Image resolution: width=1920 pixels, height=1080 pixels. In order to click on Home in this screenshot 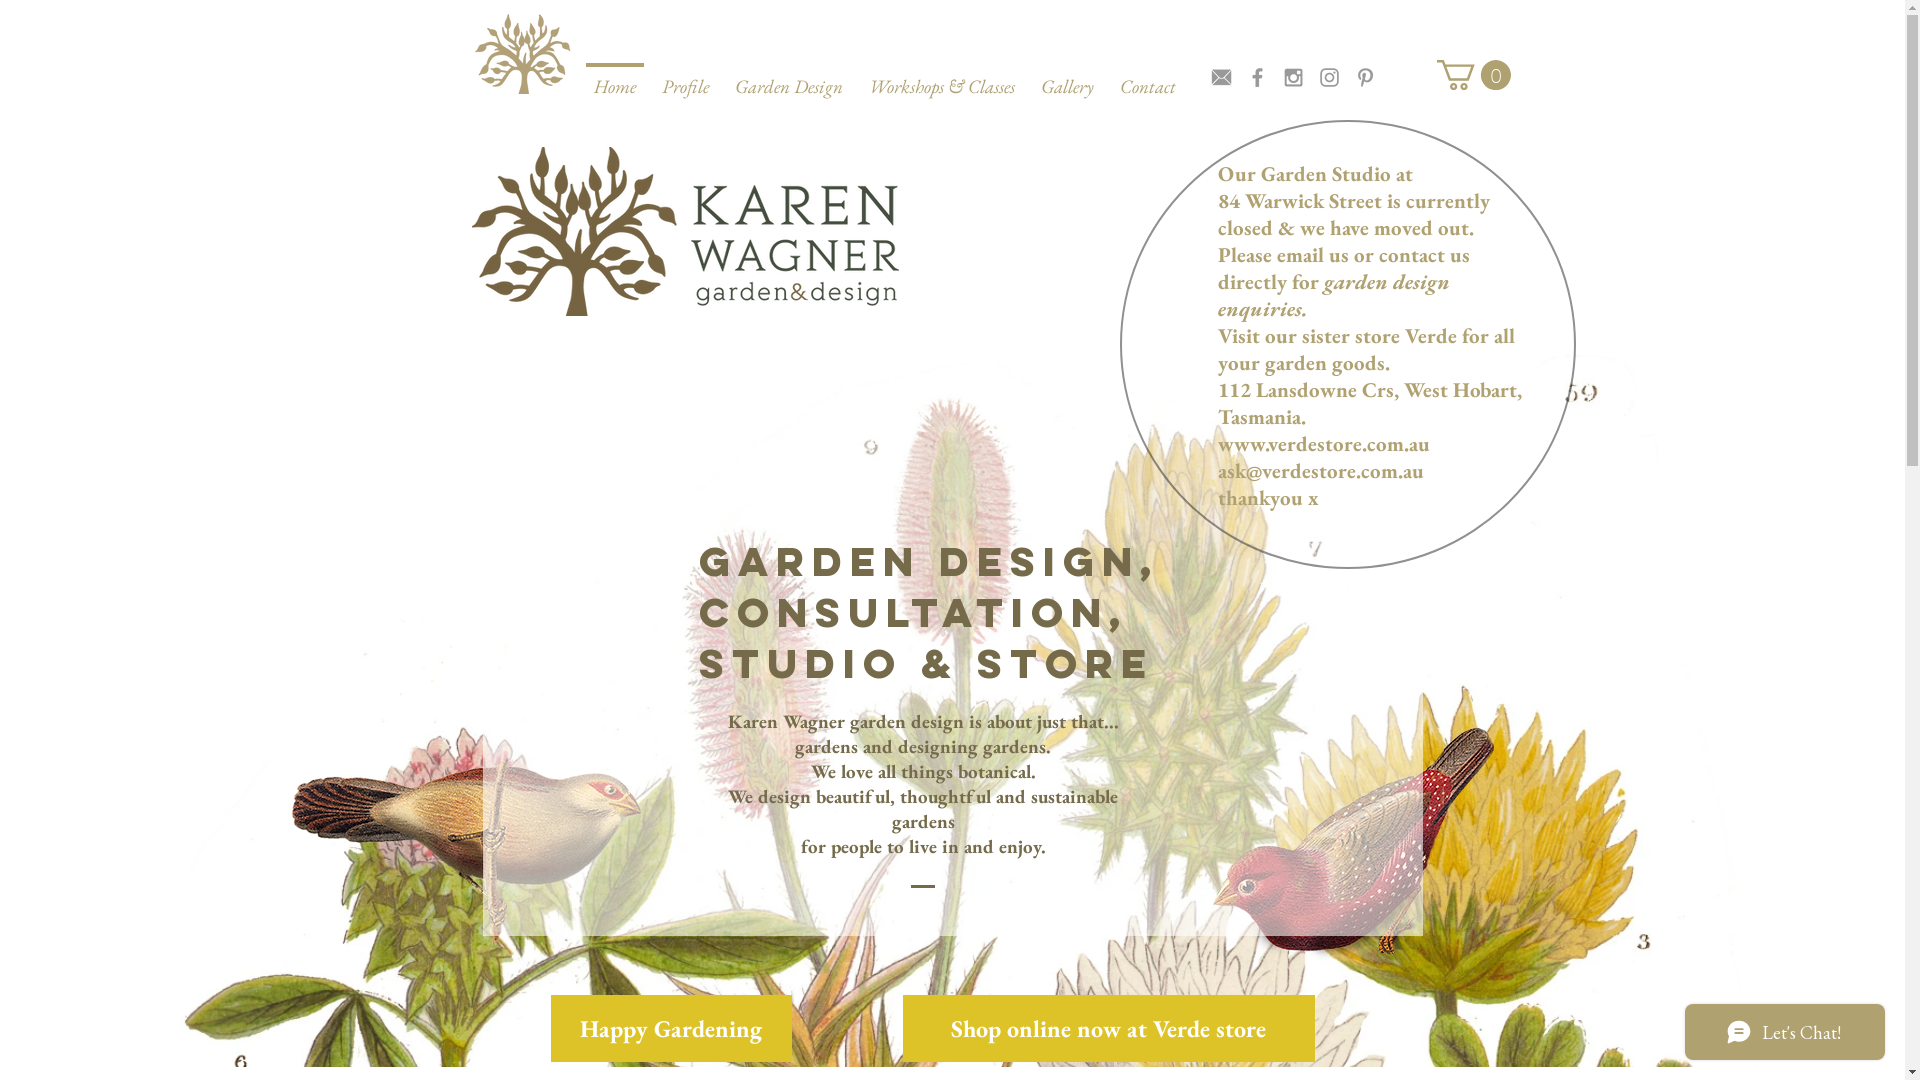, I will do `click(614, 78)`.